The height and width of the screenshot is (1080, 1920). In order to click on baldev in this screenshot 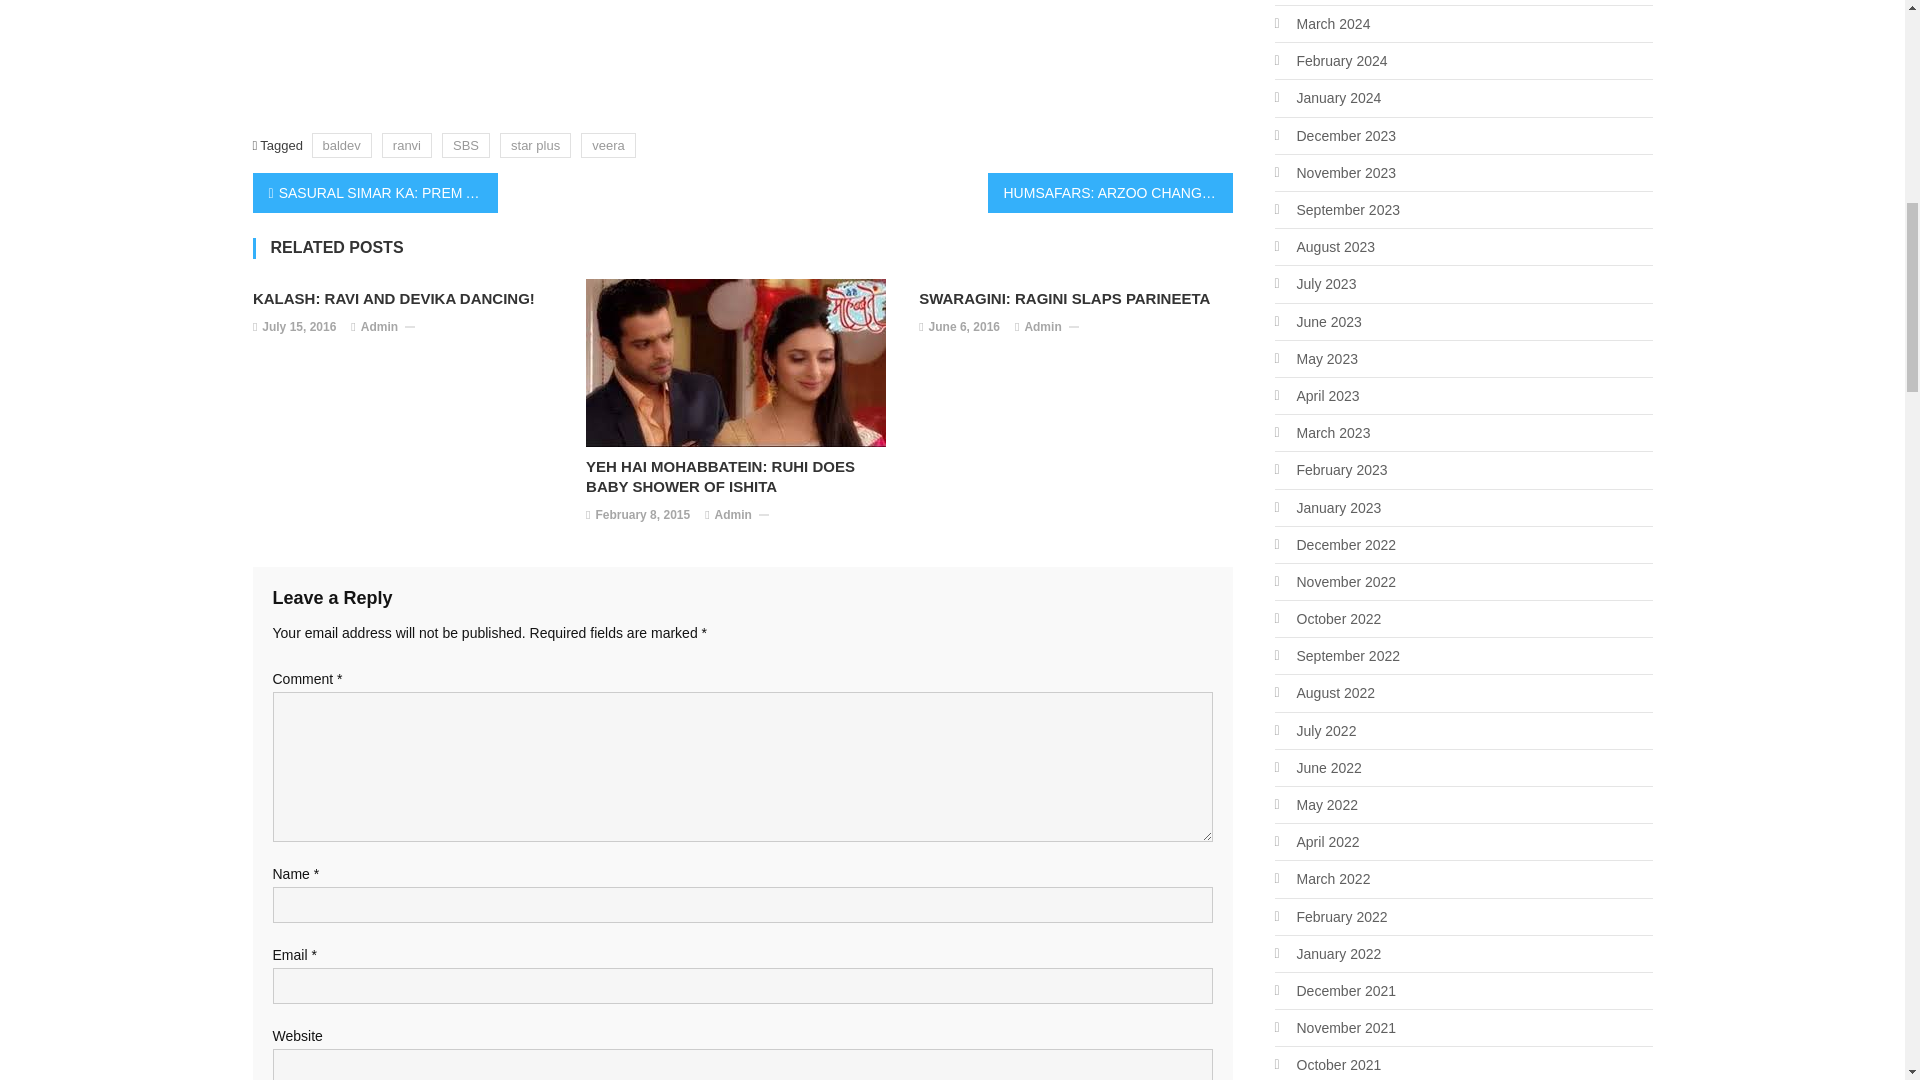, I will do `click(342, 144)`.